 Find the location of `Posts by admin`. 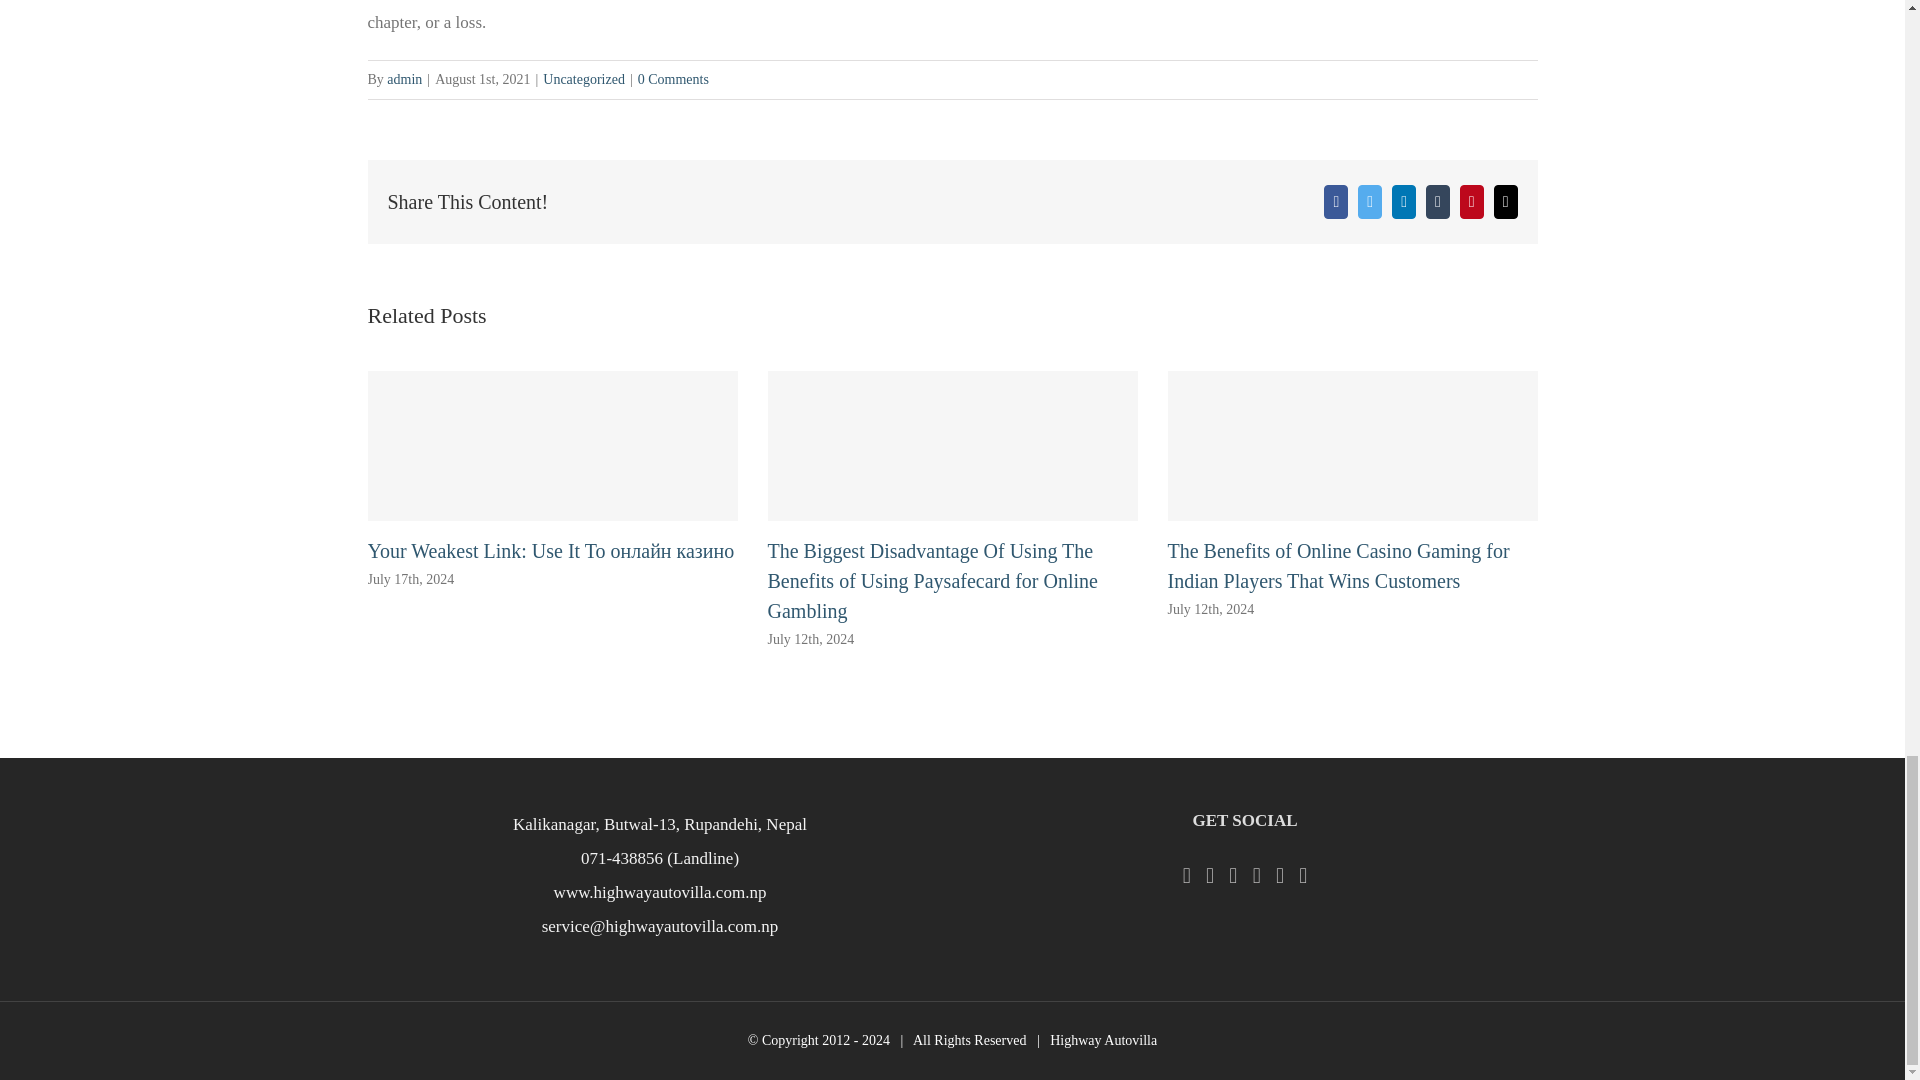

Posts by admin is located at coordinates (404, 80).